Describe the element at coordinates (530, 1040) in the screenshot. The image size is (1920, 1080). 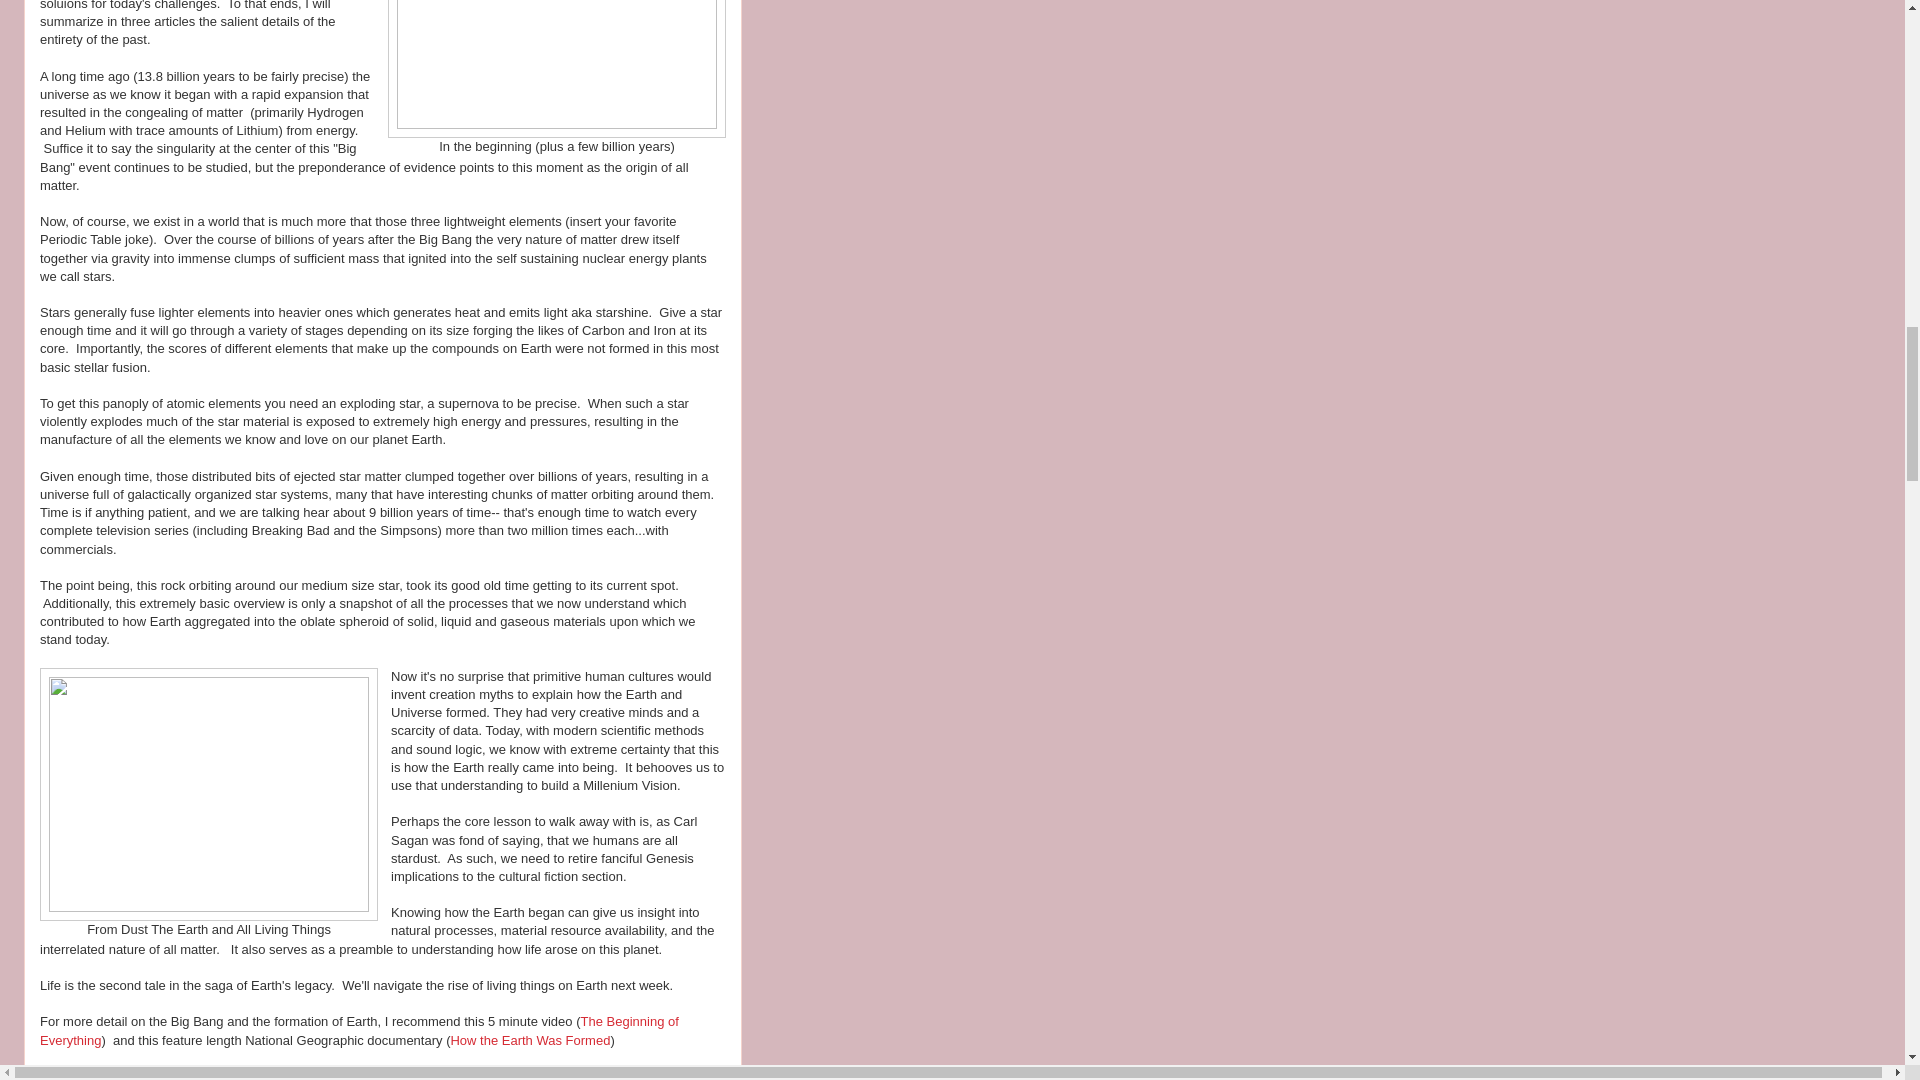
I see `How the Earth Was Formed` at that location.